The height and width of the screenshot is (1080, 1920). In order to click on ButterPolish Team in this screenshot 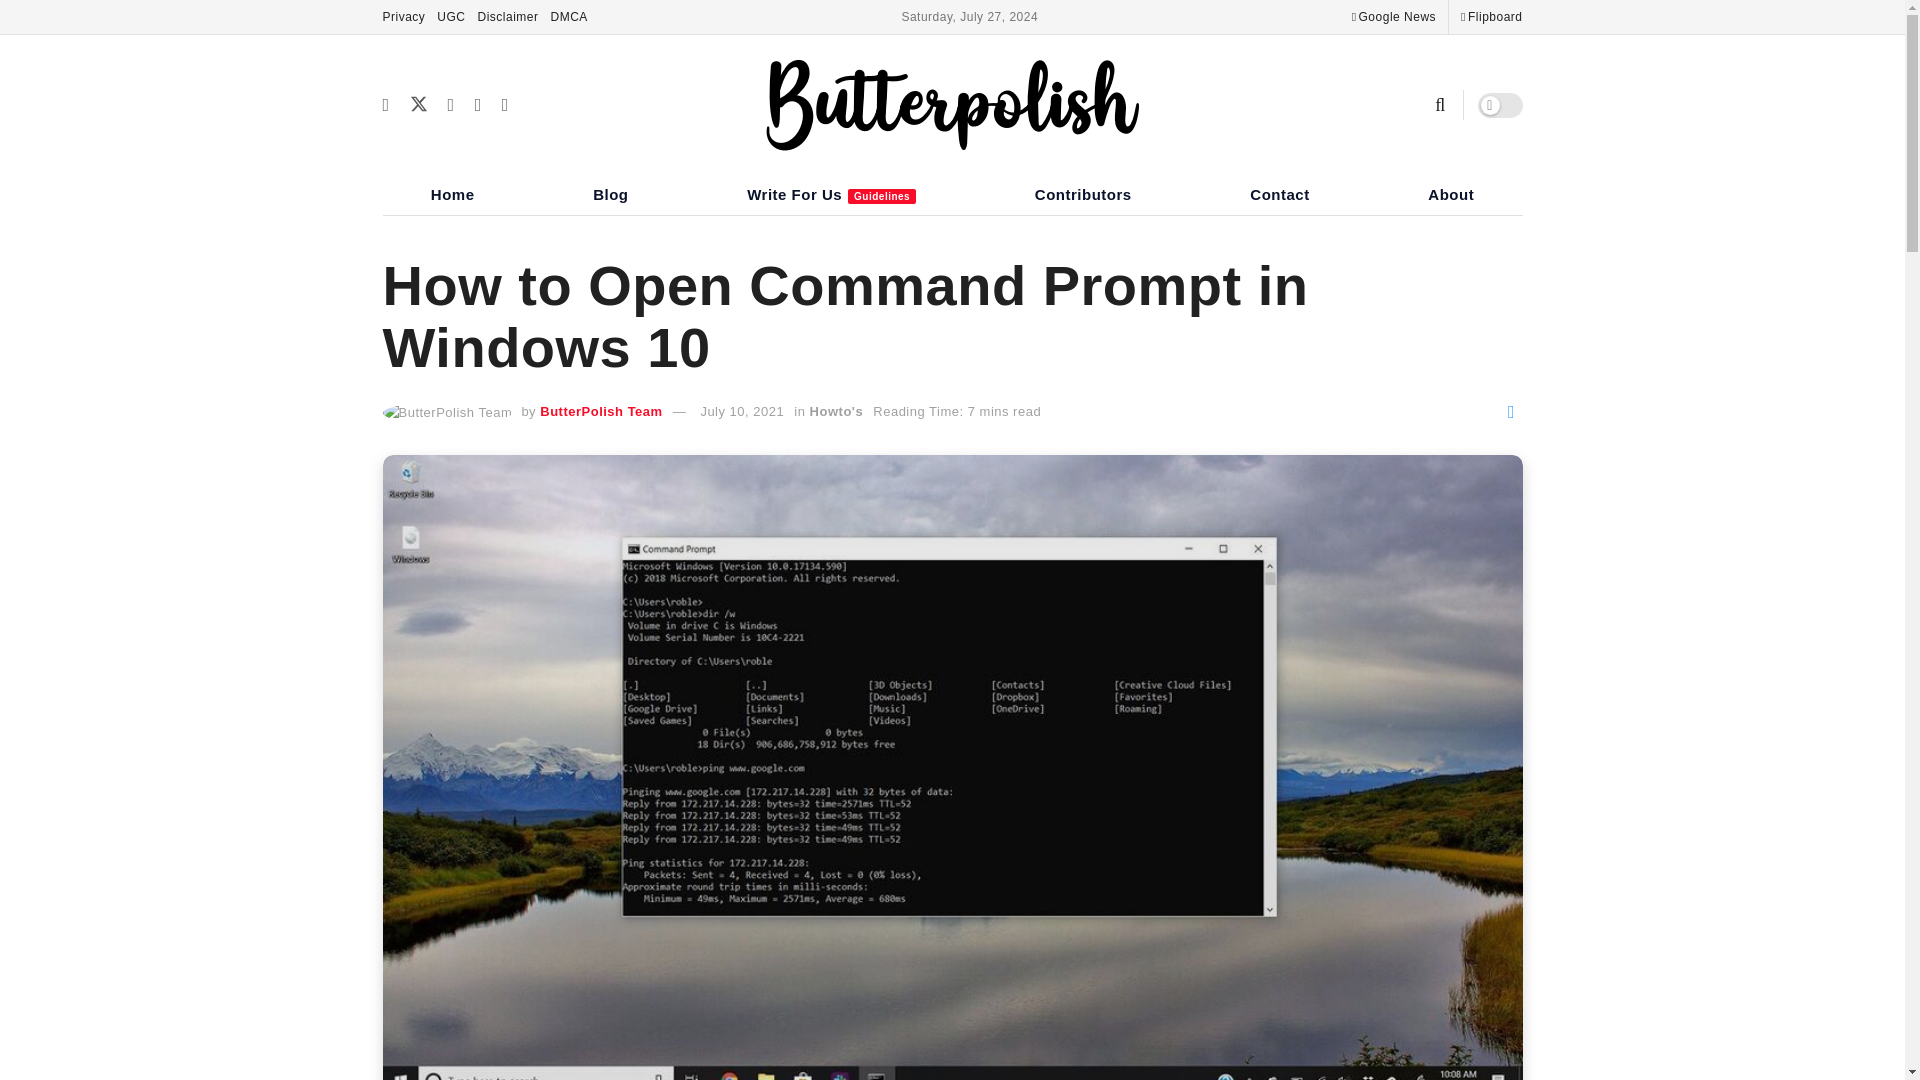, I will do `click(600, 411)`.